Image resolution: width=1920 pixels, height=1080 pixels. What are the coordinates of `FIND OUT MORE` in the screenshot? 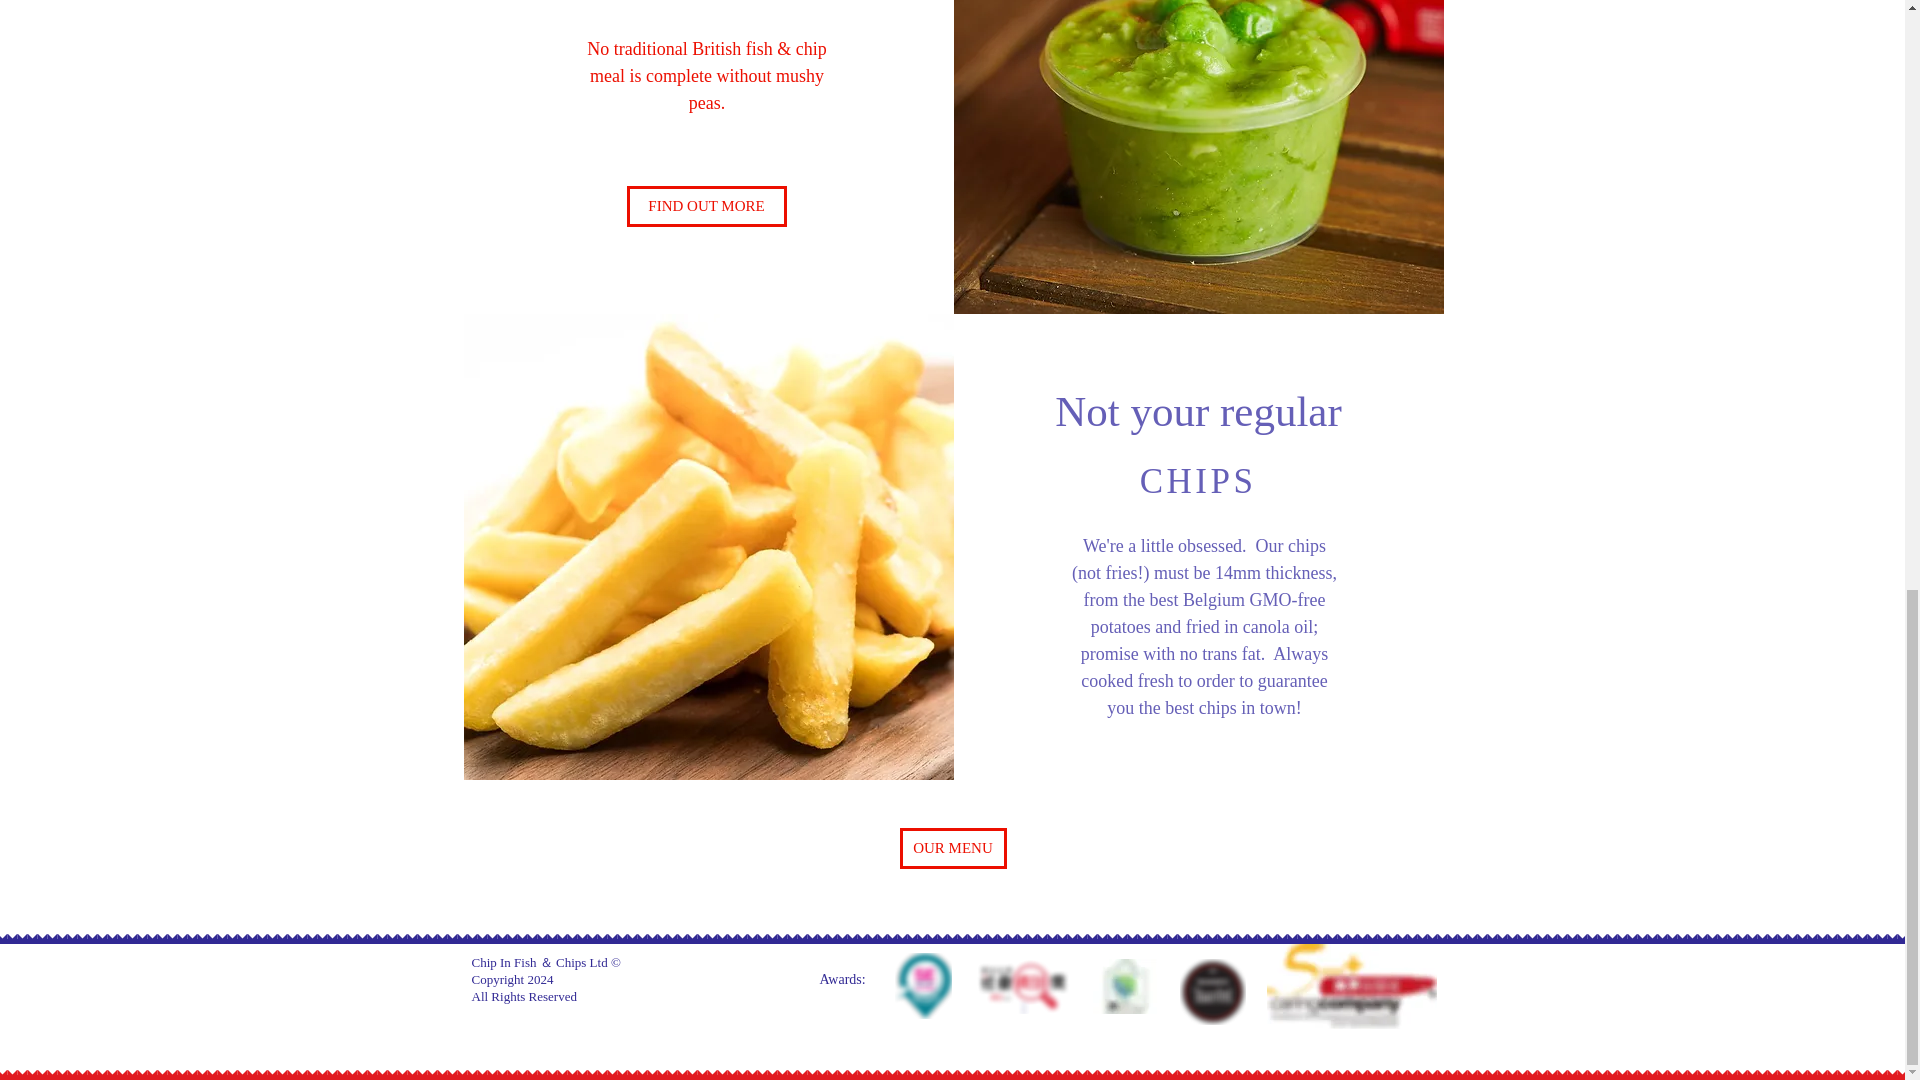 It's located at (705, 206).